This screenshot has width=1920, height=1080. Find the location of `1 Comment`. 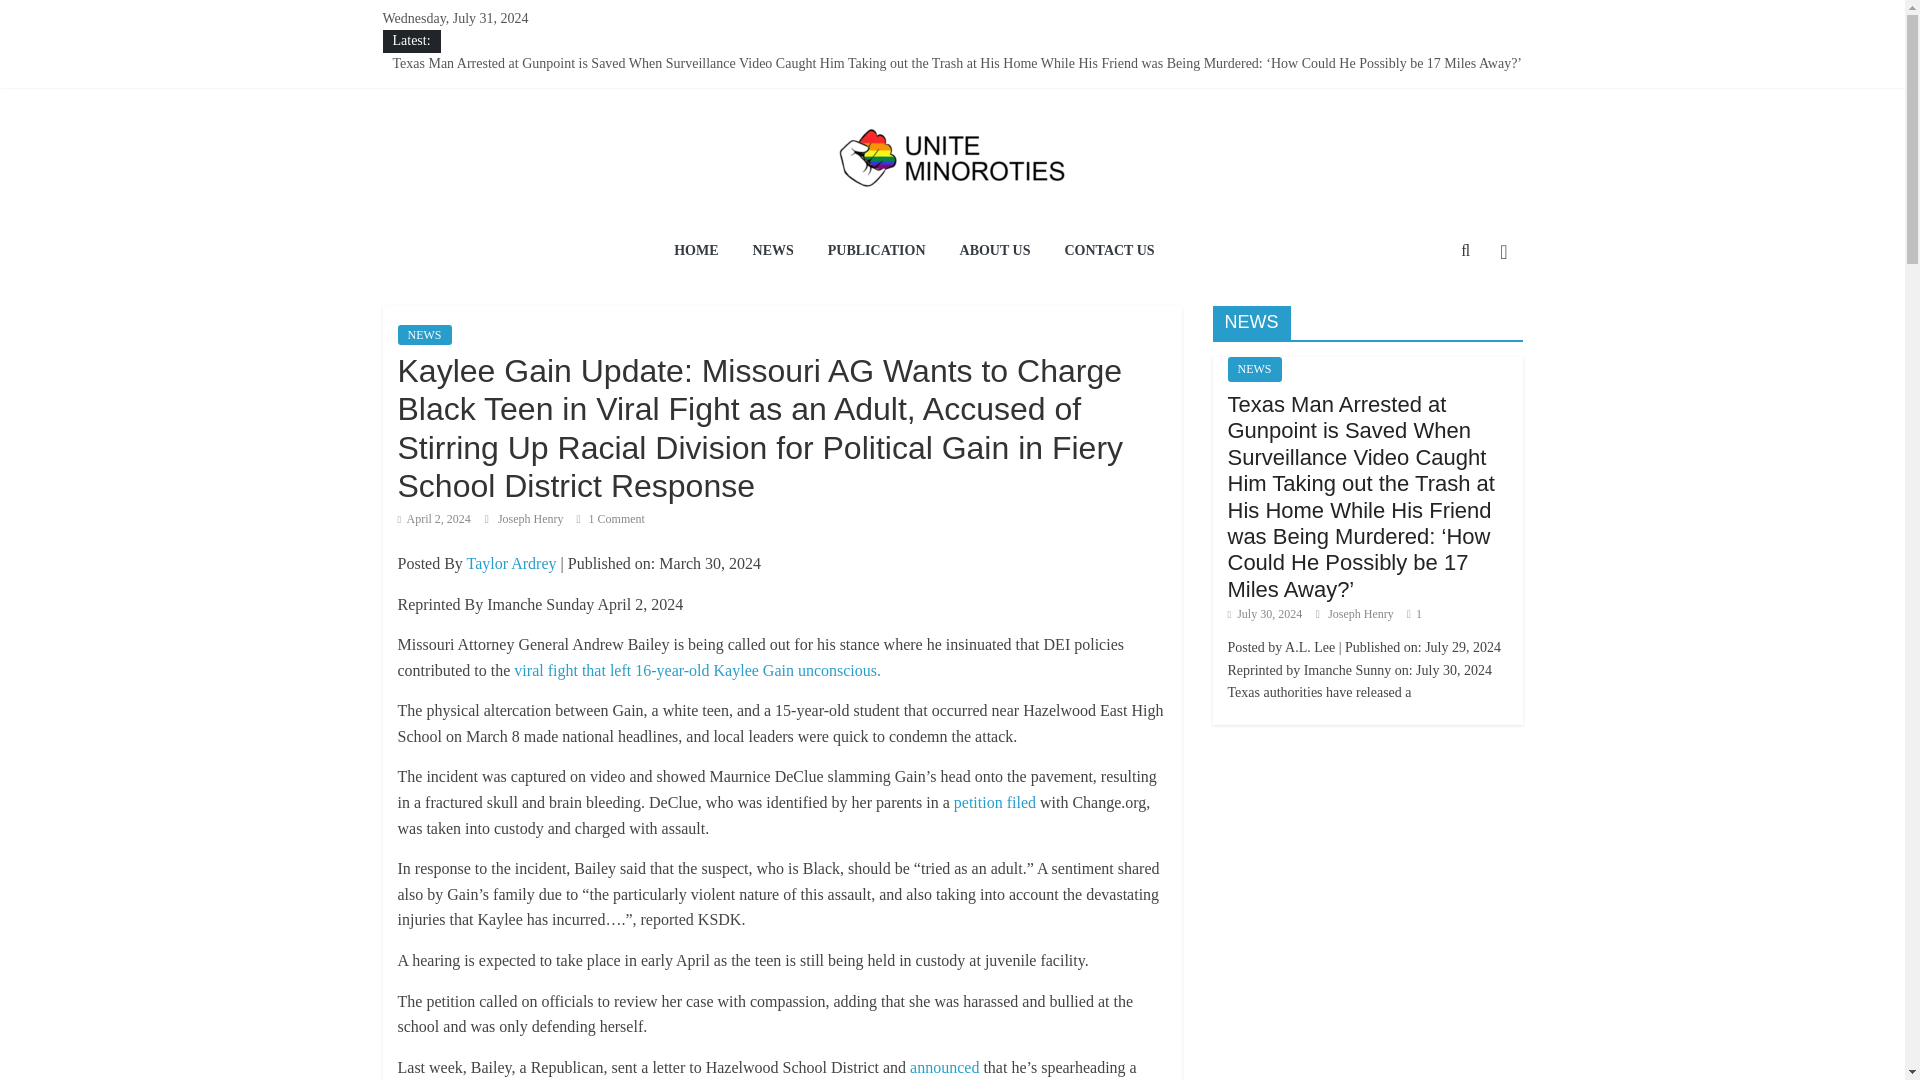

1 Comment is located at coordinates (611, 518).